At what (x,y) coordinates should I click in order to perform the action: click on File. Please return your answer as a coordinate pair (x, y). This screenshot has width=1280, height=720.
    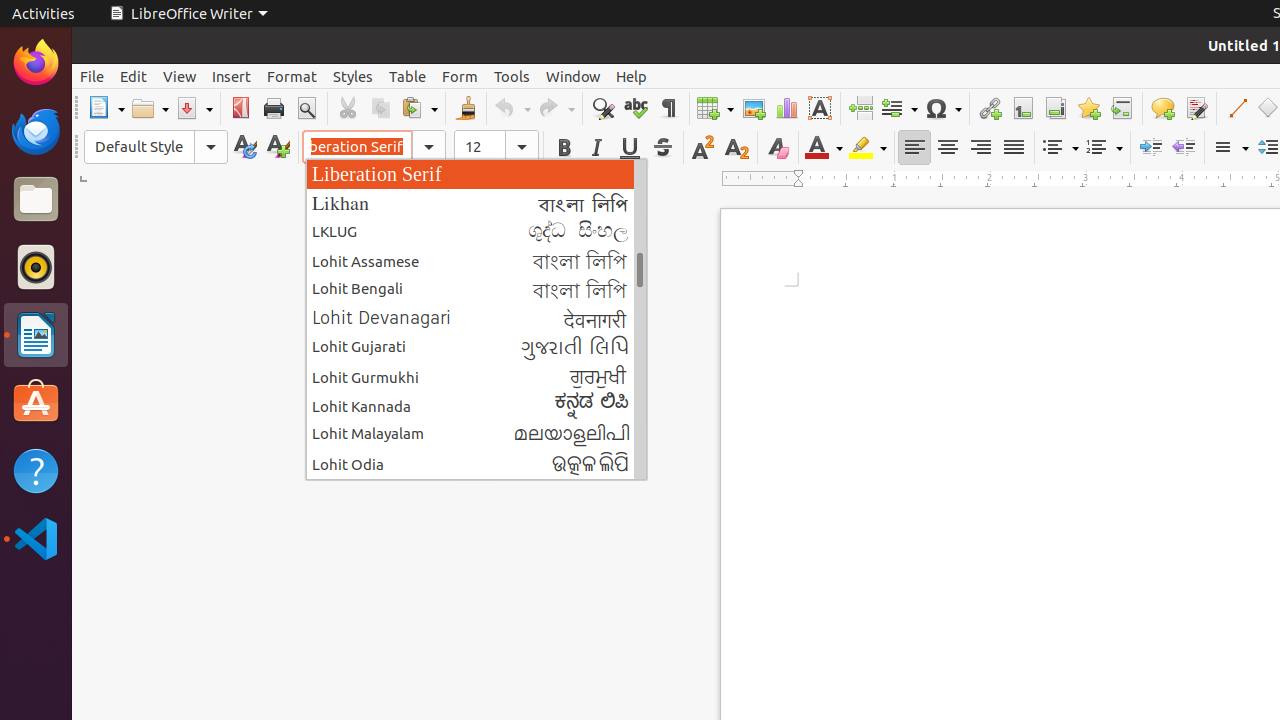
    Looking at the image, I should click on (92, 76).